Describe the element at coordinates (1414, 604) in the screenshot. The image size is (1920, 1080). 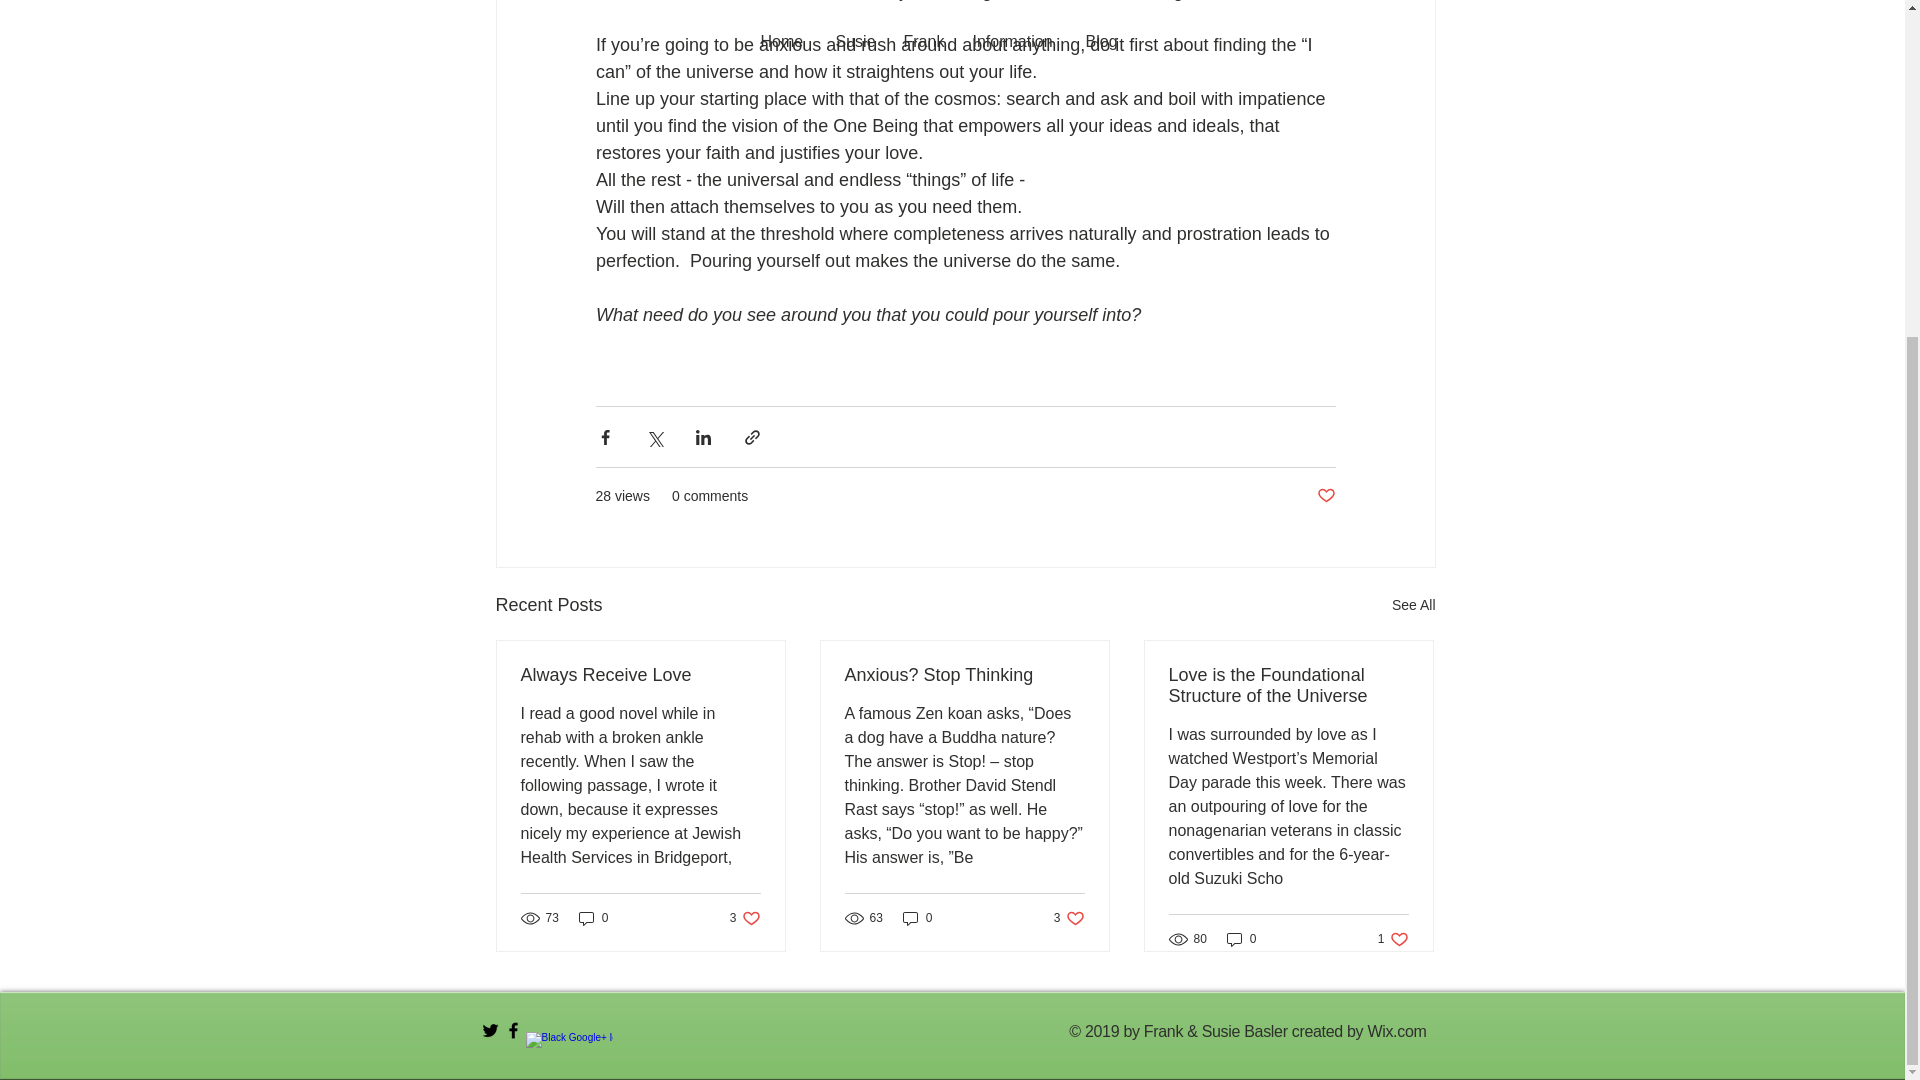
I see `See All` at that location.